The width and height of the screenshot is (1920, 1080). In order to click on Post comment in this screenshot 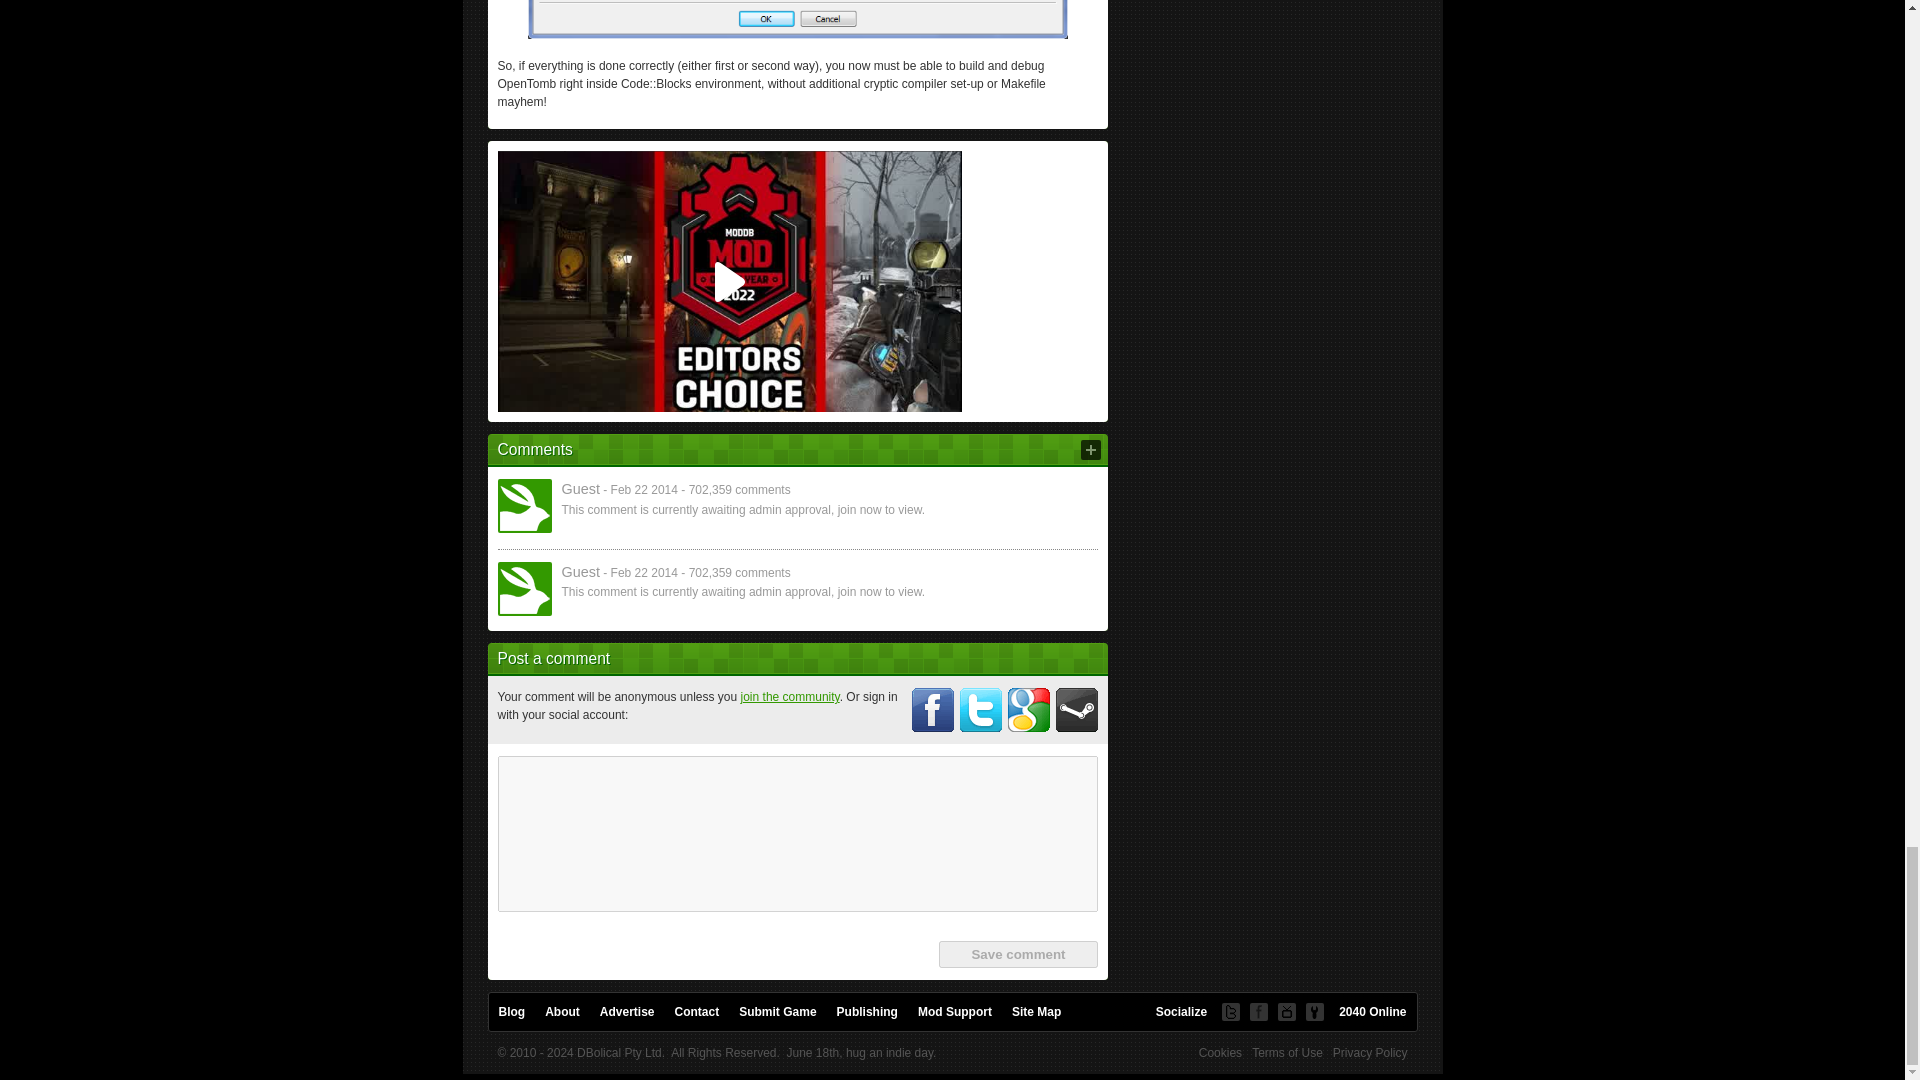, I will do `click(1090, 450)`.